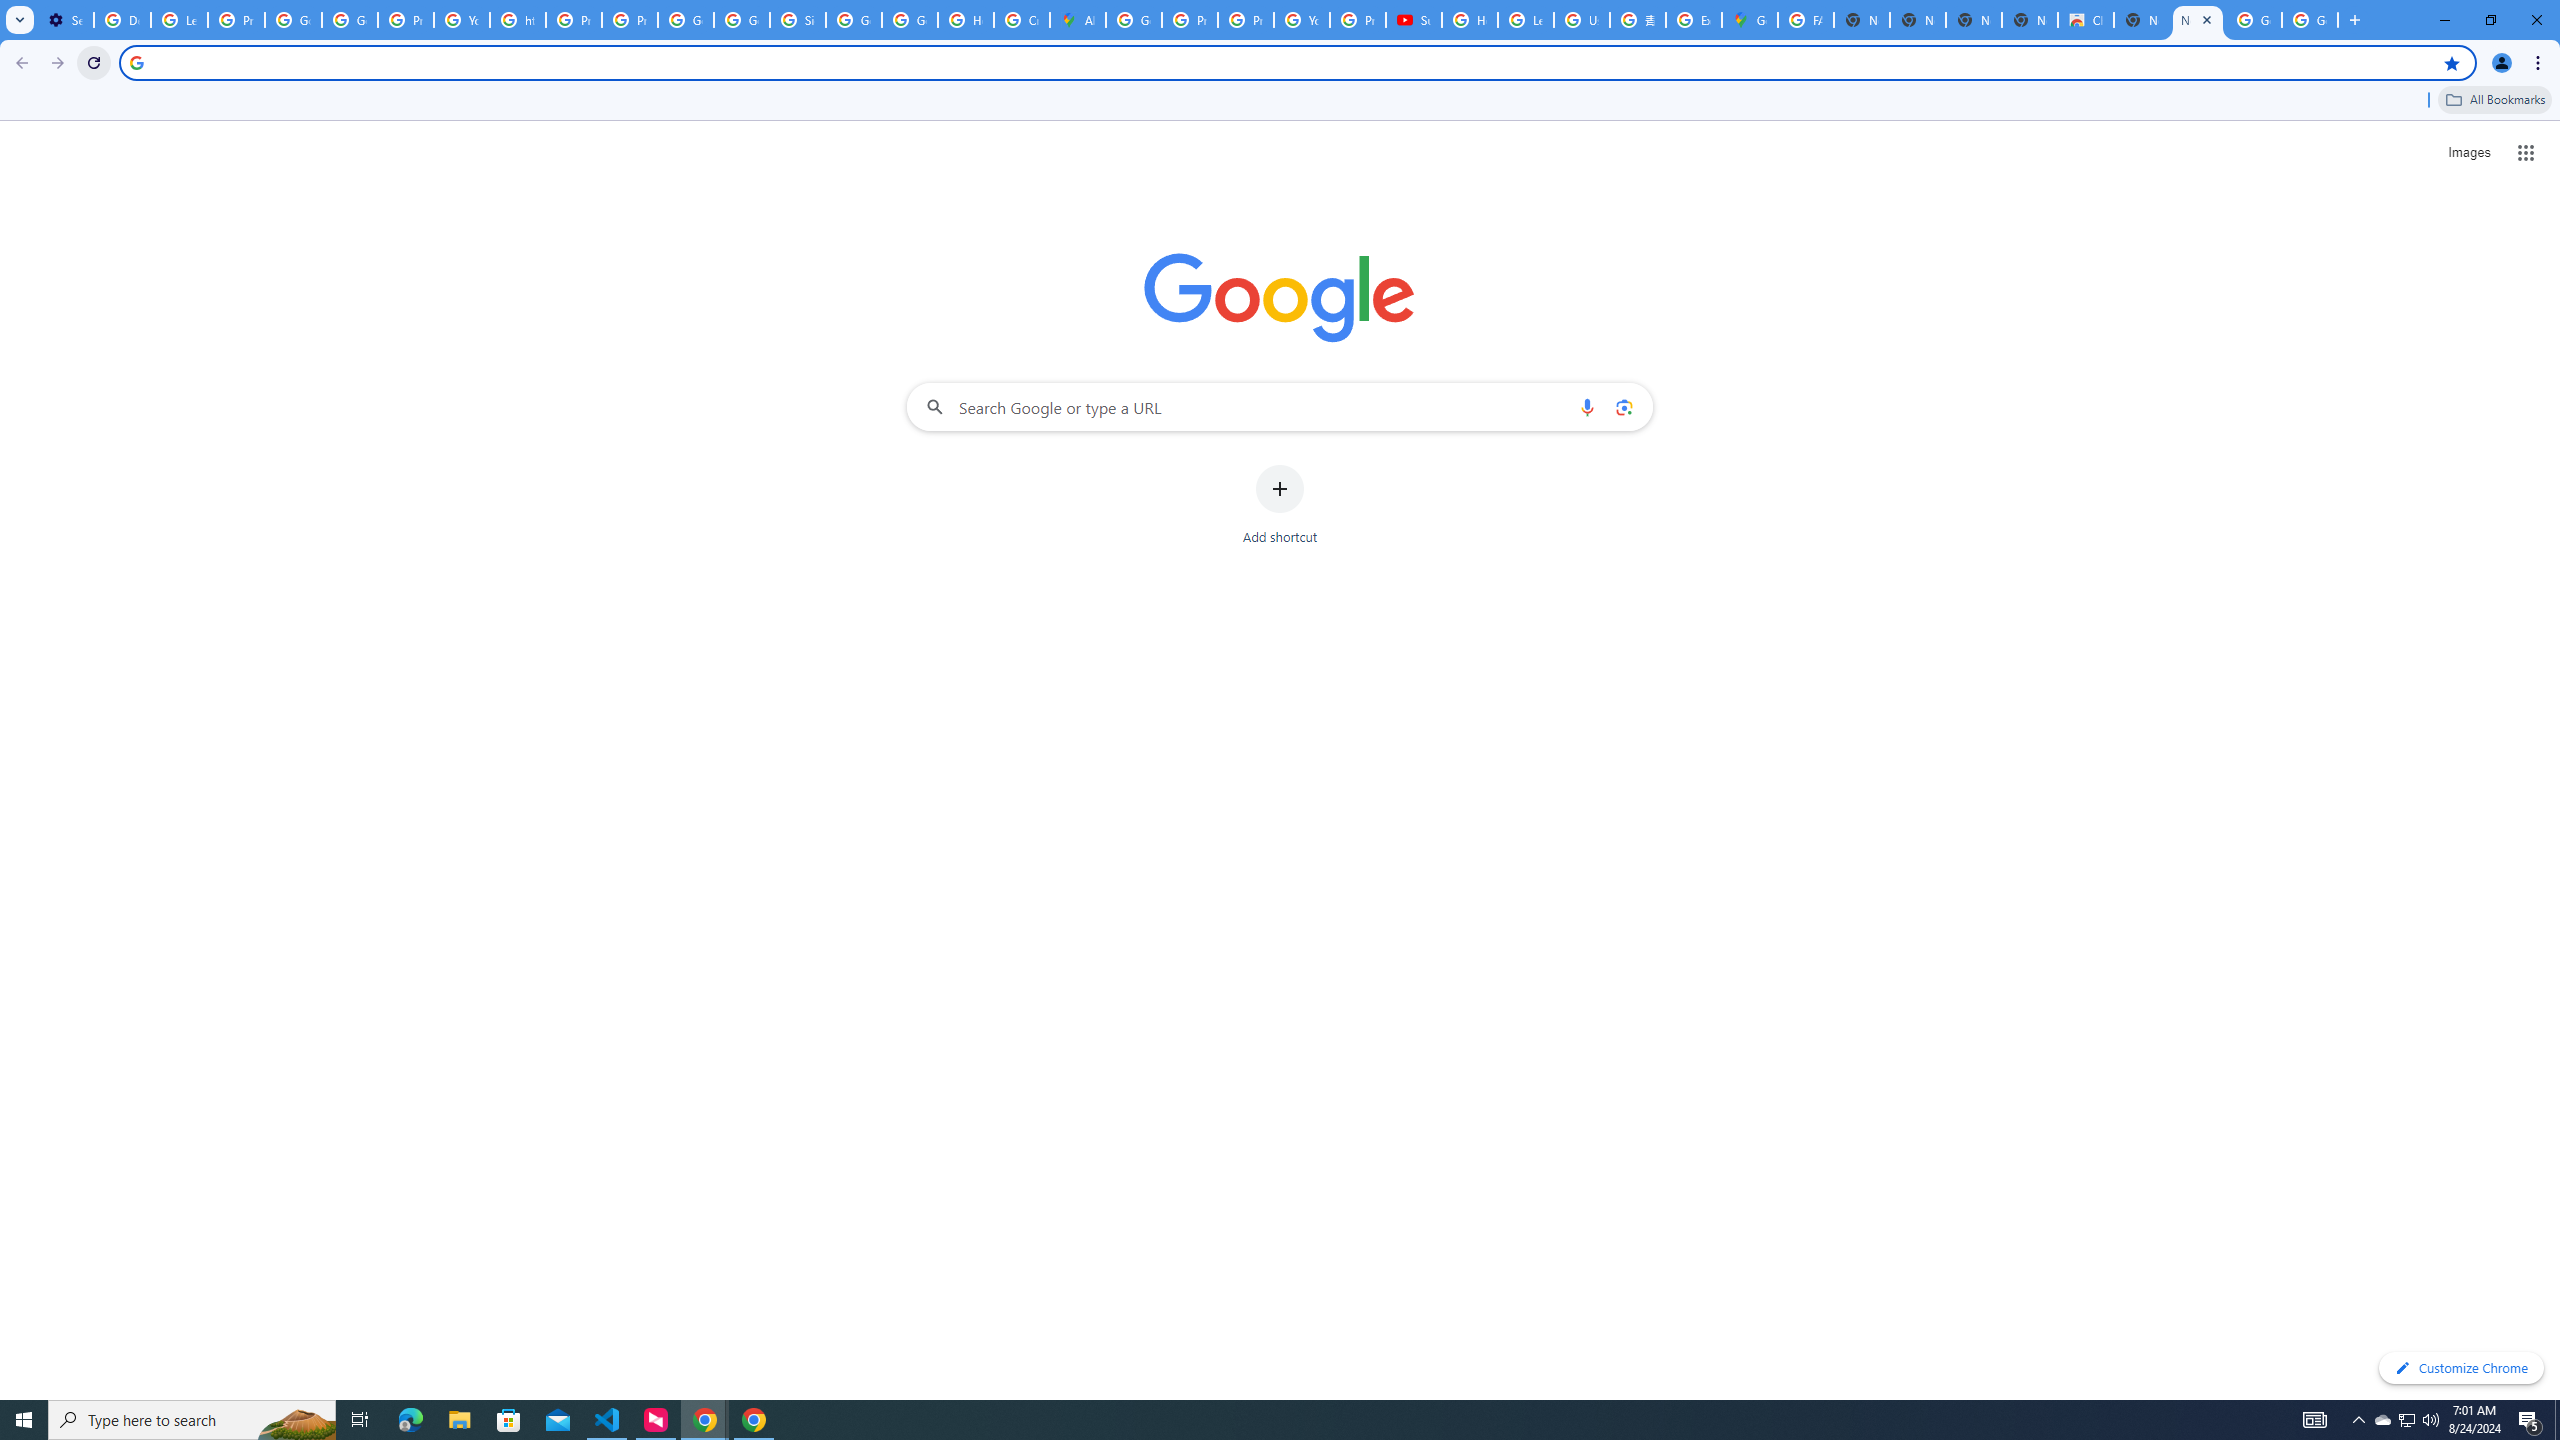 This screenshot has height=1440, width=2560. What do you see at coordinates (1301, 20) in the screenshot?
I see `YouTube` at bounding box center [1301, 20].